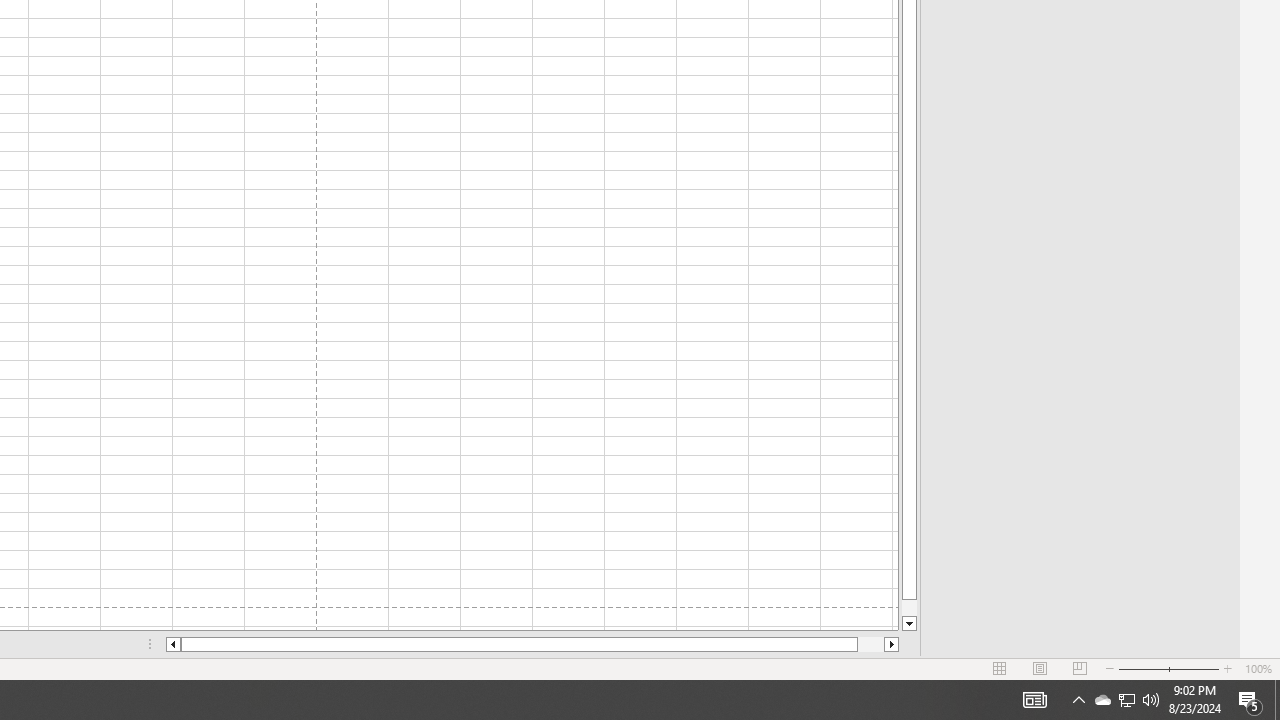 The image size is (1280, 720). I want to click on Zoom In, so click(1227, 668).